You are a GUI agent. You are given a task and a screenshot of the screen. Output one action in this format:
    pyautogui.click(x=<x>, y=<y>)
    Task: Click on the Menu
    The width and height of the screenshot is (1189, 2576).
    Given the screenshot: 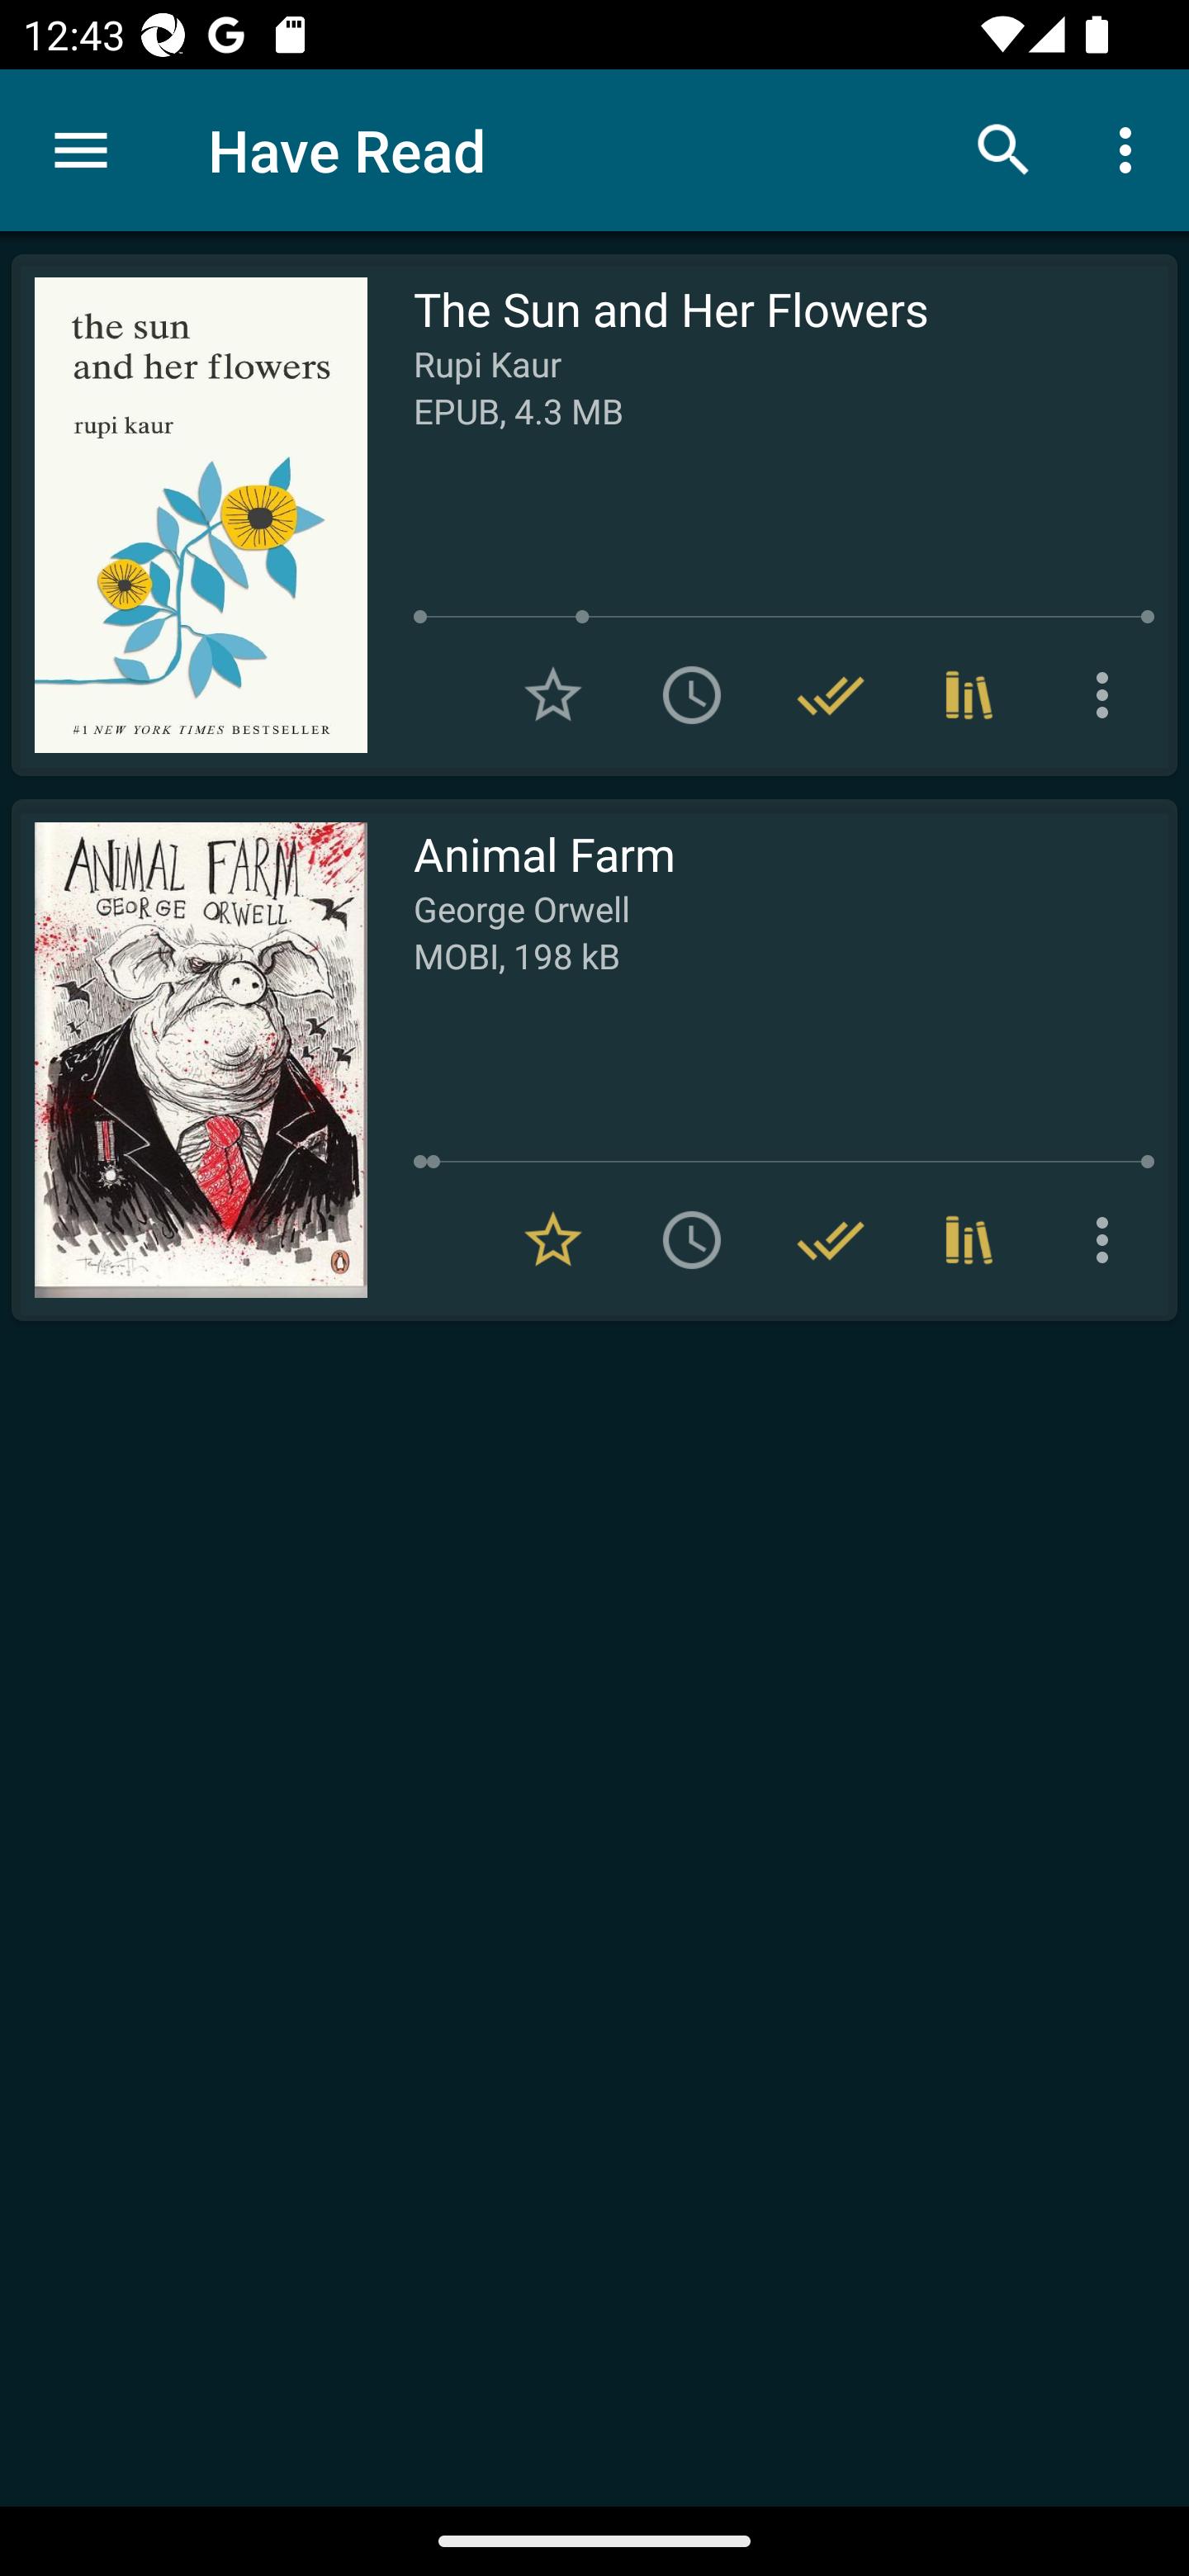 What is the action you would take?
    pyautogui.click(x=81, y=150)
    